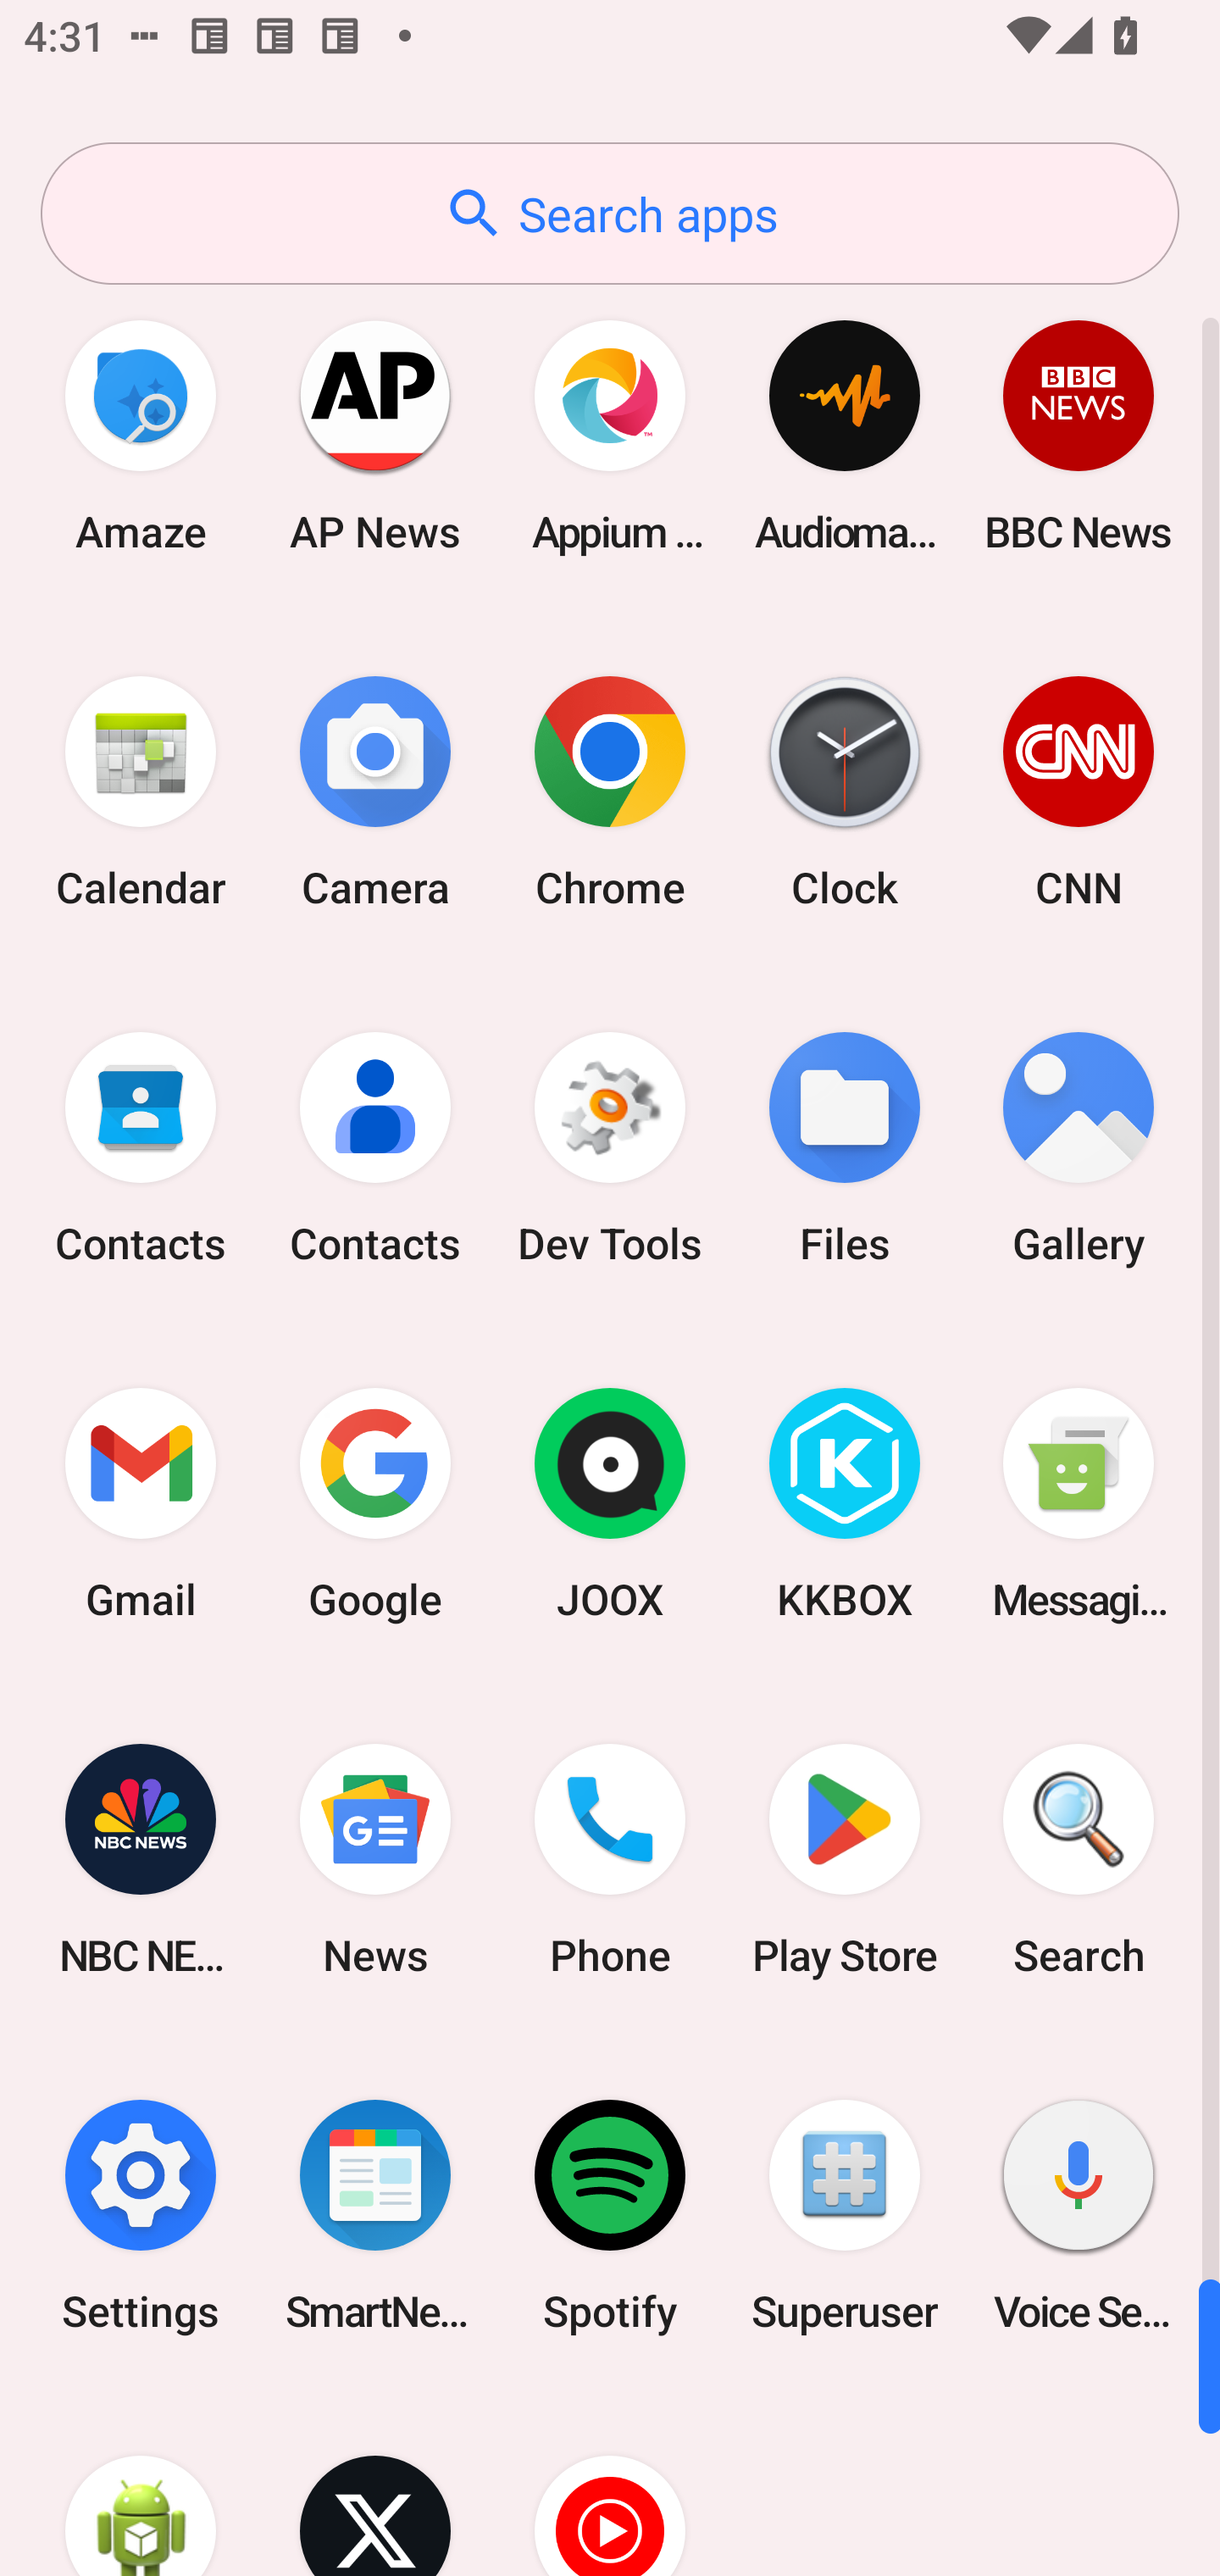 The width and height of the screenshot is (1220, 2576). I want to click on AP News, so click(375, 436).